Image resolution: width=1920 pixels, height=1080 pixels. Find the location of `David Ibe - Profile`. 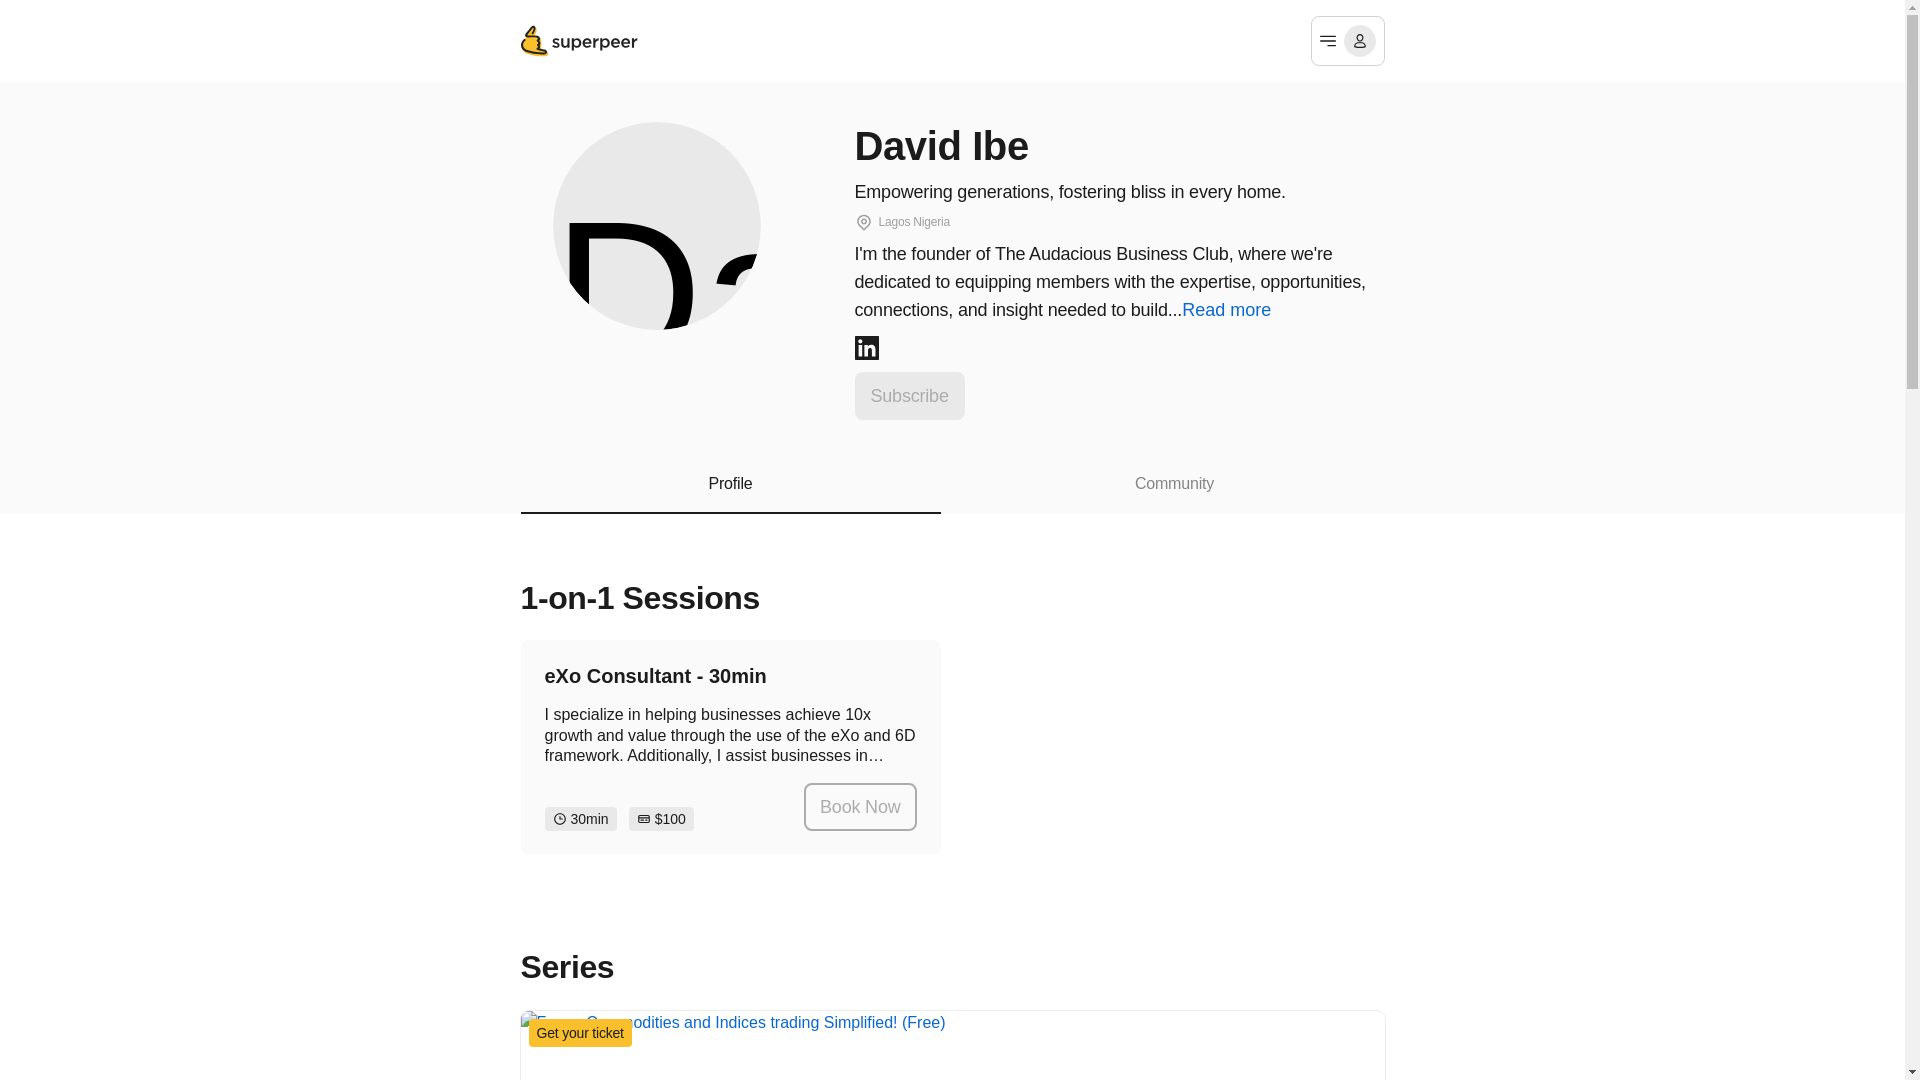

David Ibe - Profile is located at coordinates (730, 492).